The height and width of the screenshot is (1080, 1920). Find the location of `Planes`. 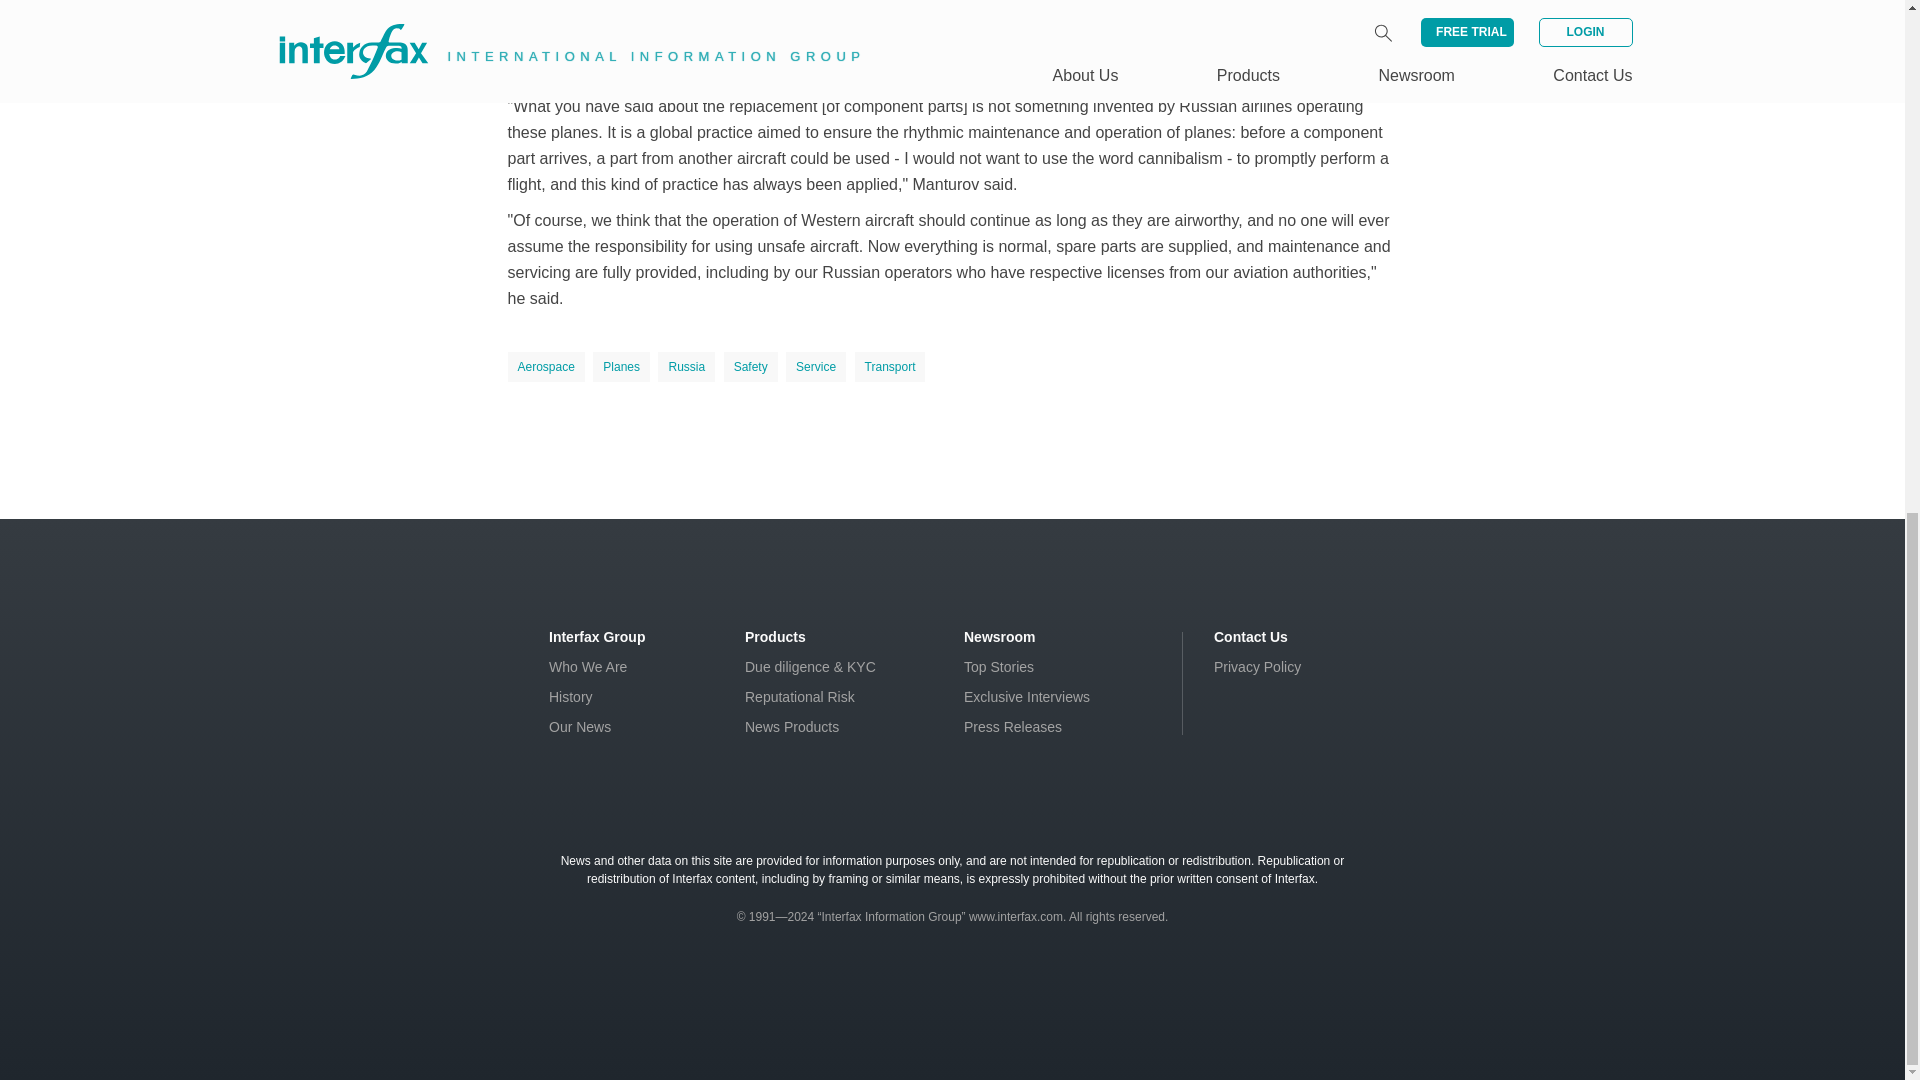

Planes is located at coordinates (622, 367).